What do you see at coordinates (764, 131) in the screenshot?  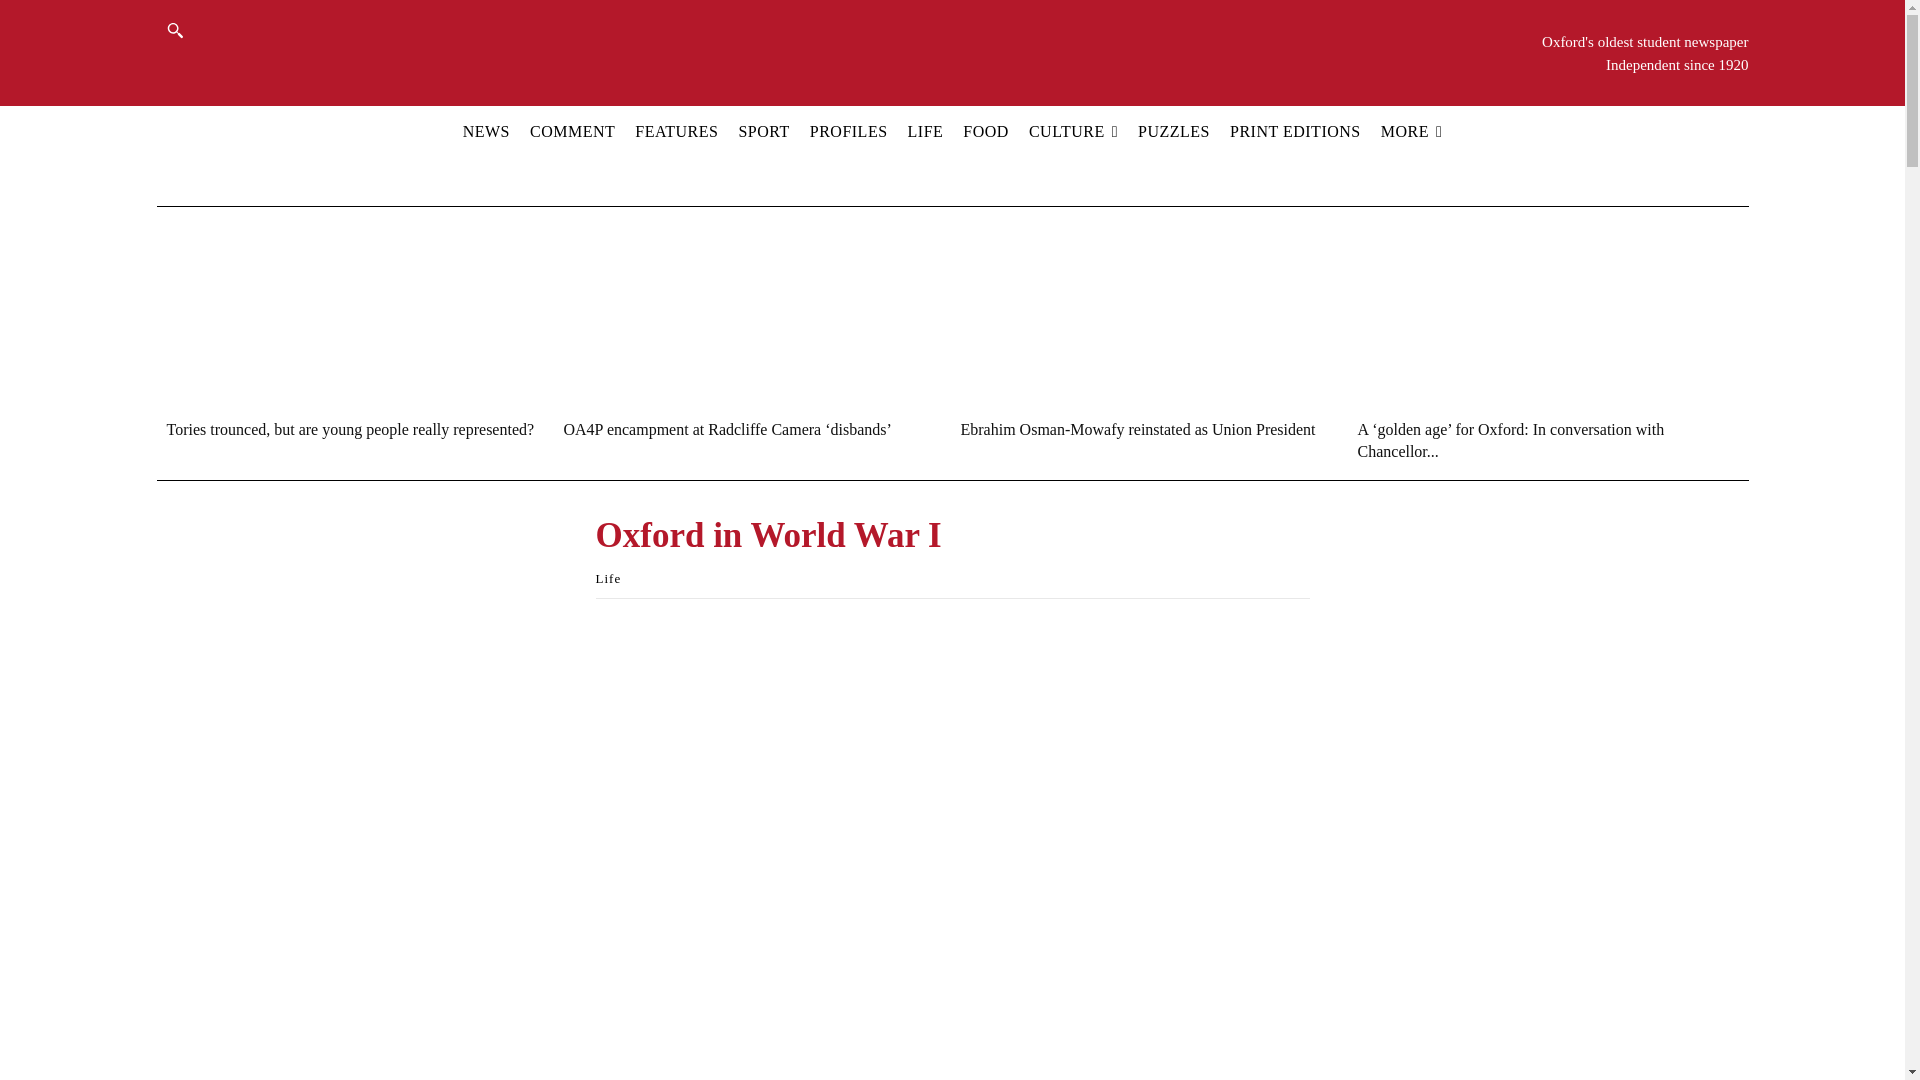 I see `SPORT` at bounding box center [764, 131].